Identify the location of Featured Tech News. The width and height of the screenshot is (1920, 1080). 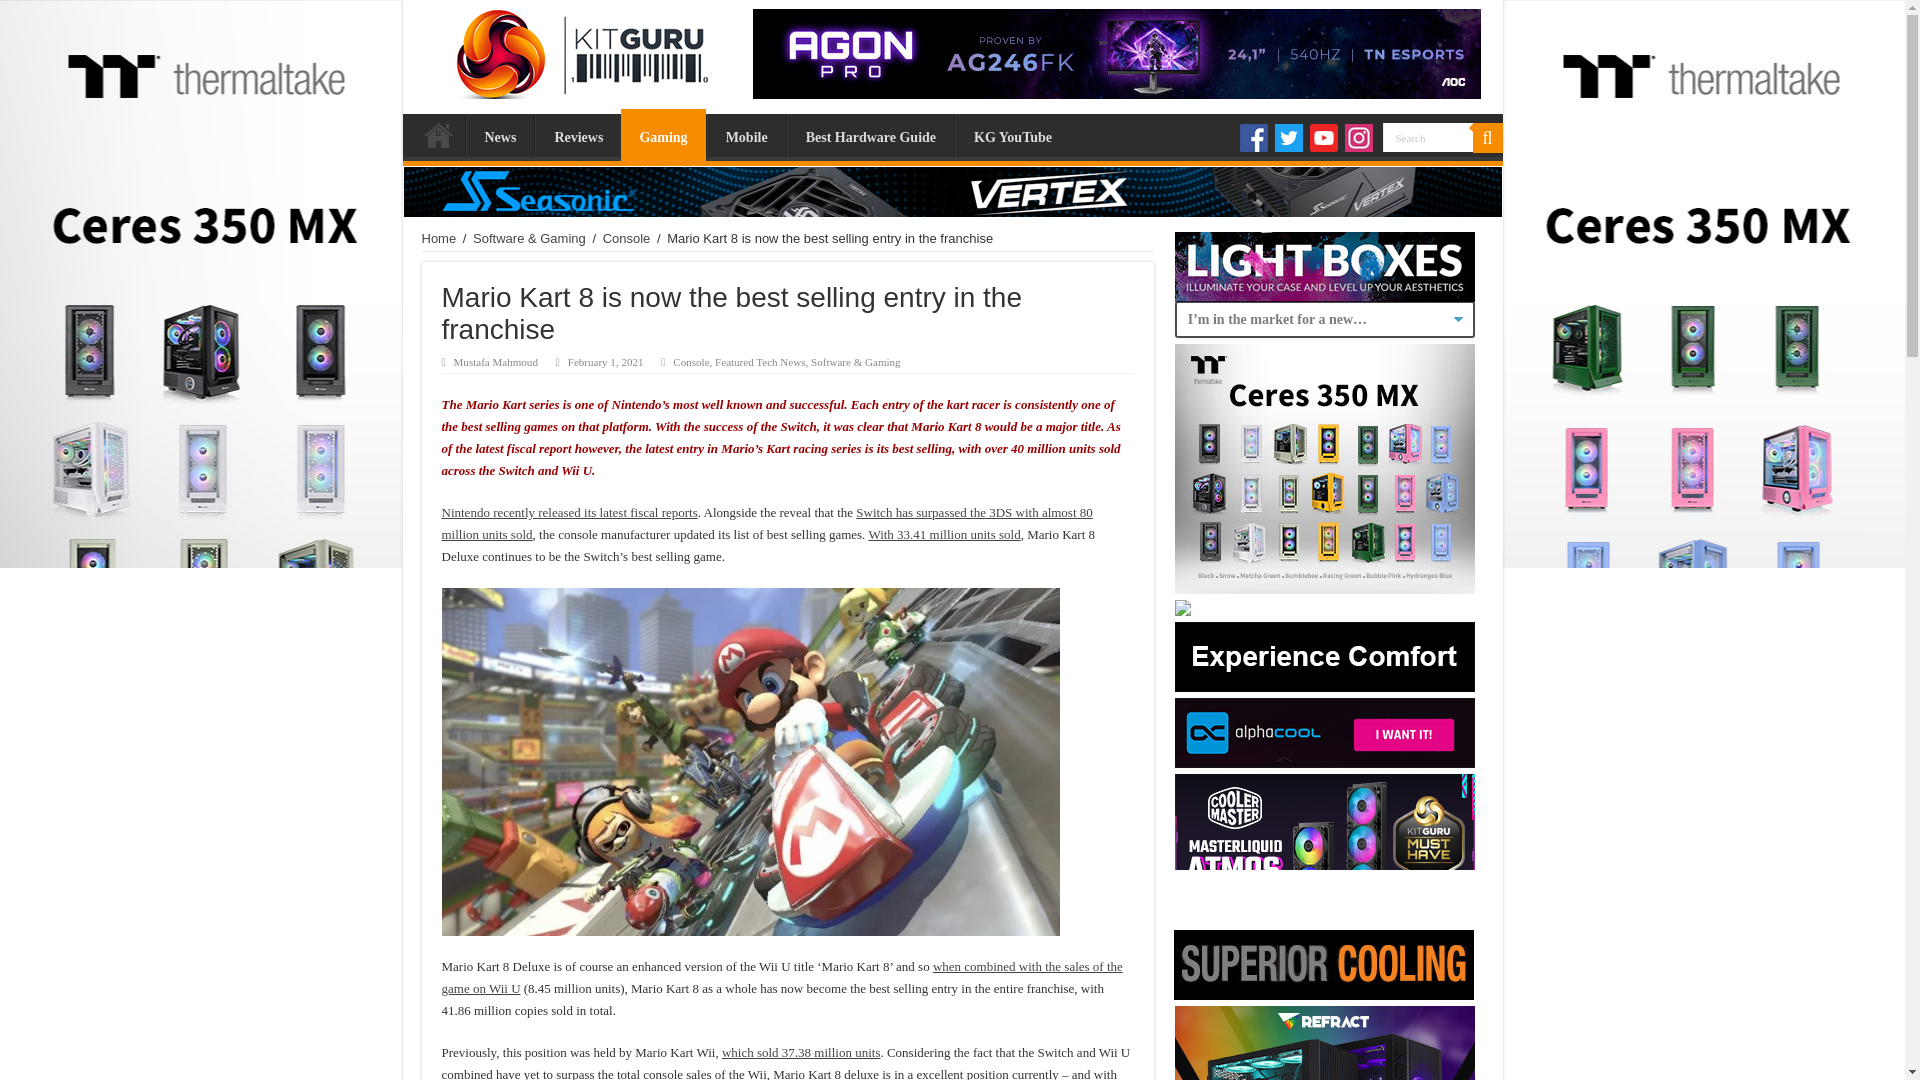
(759, 362).